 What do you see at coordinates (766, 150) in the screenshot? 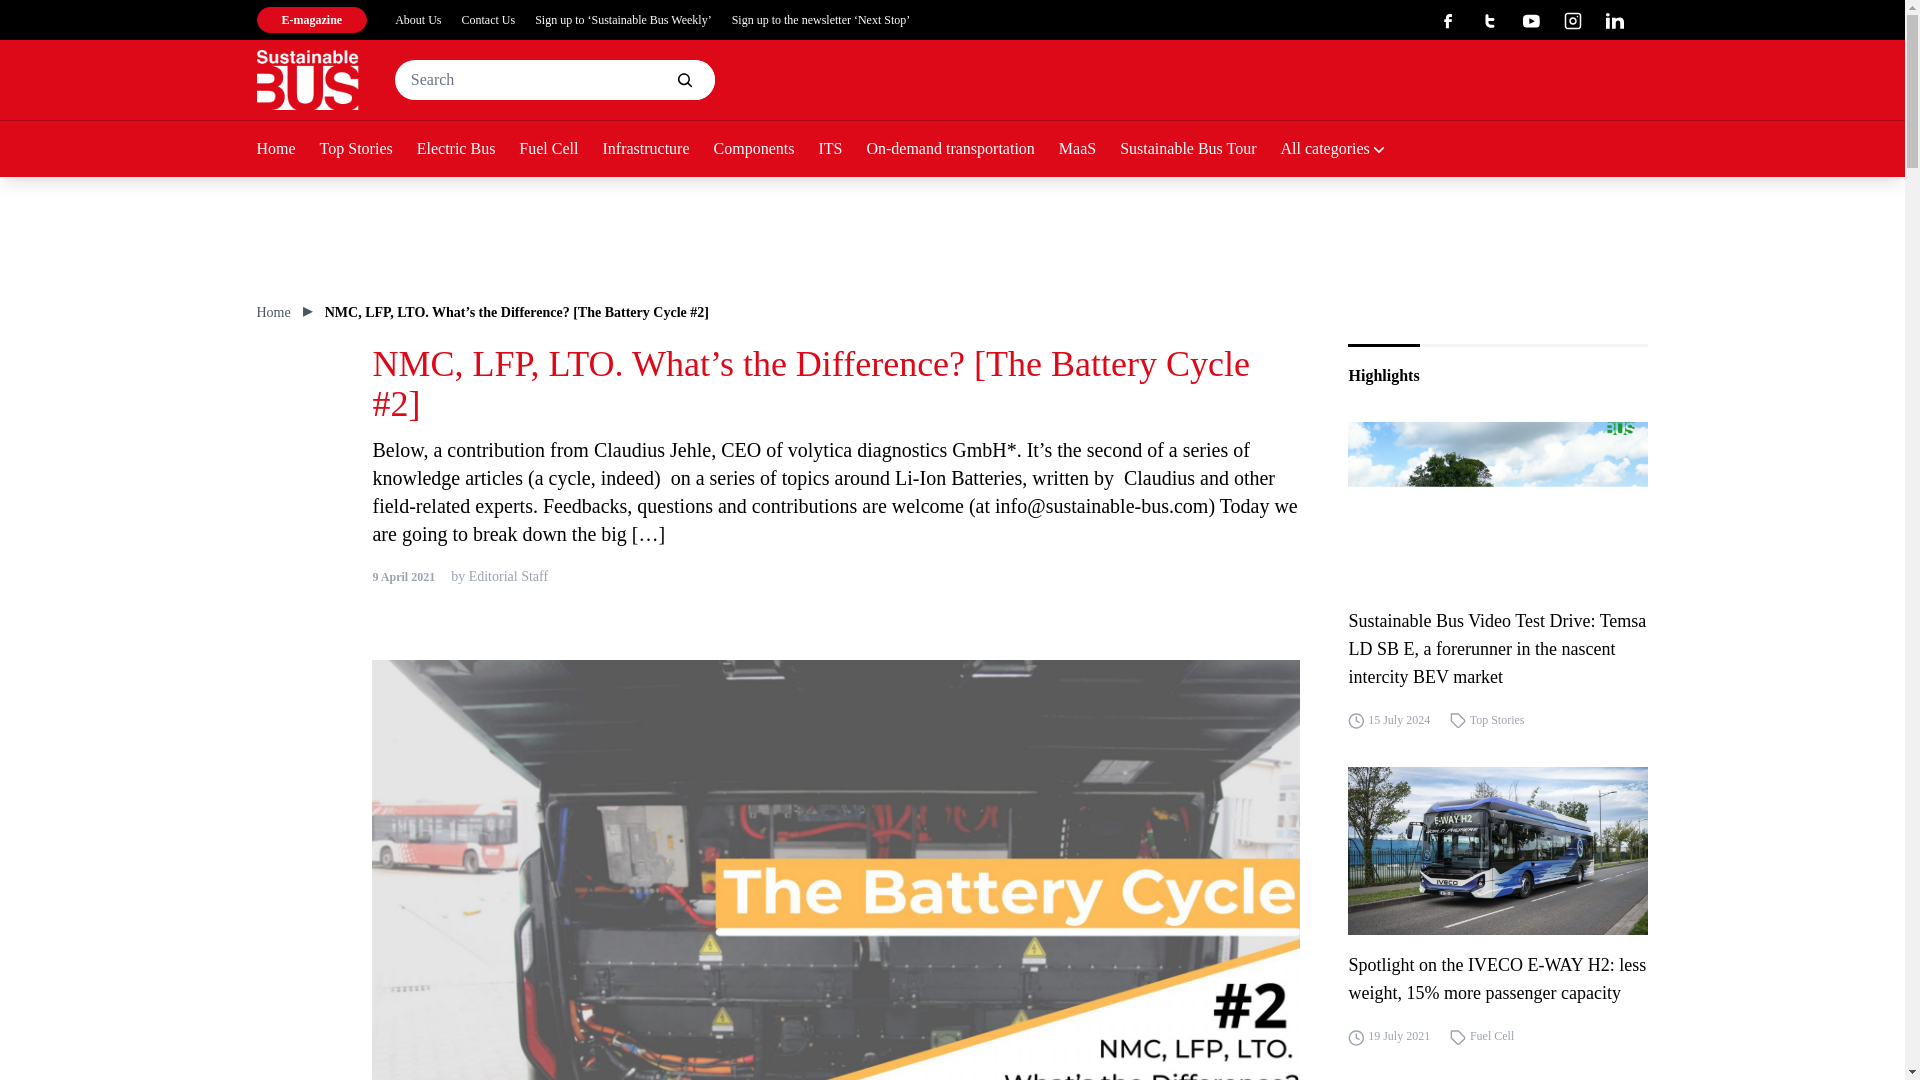
I see `Components` at bounding box center [766, 150].